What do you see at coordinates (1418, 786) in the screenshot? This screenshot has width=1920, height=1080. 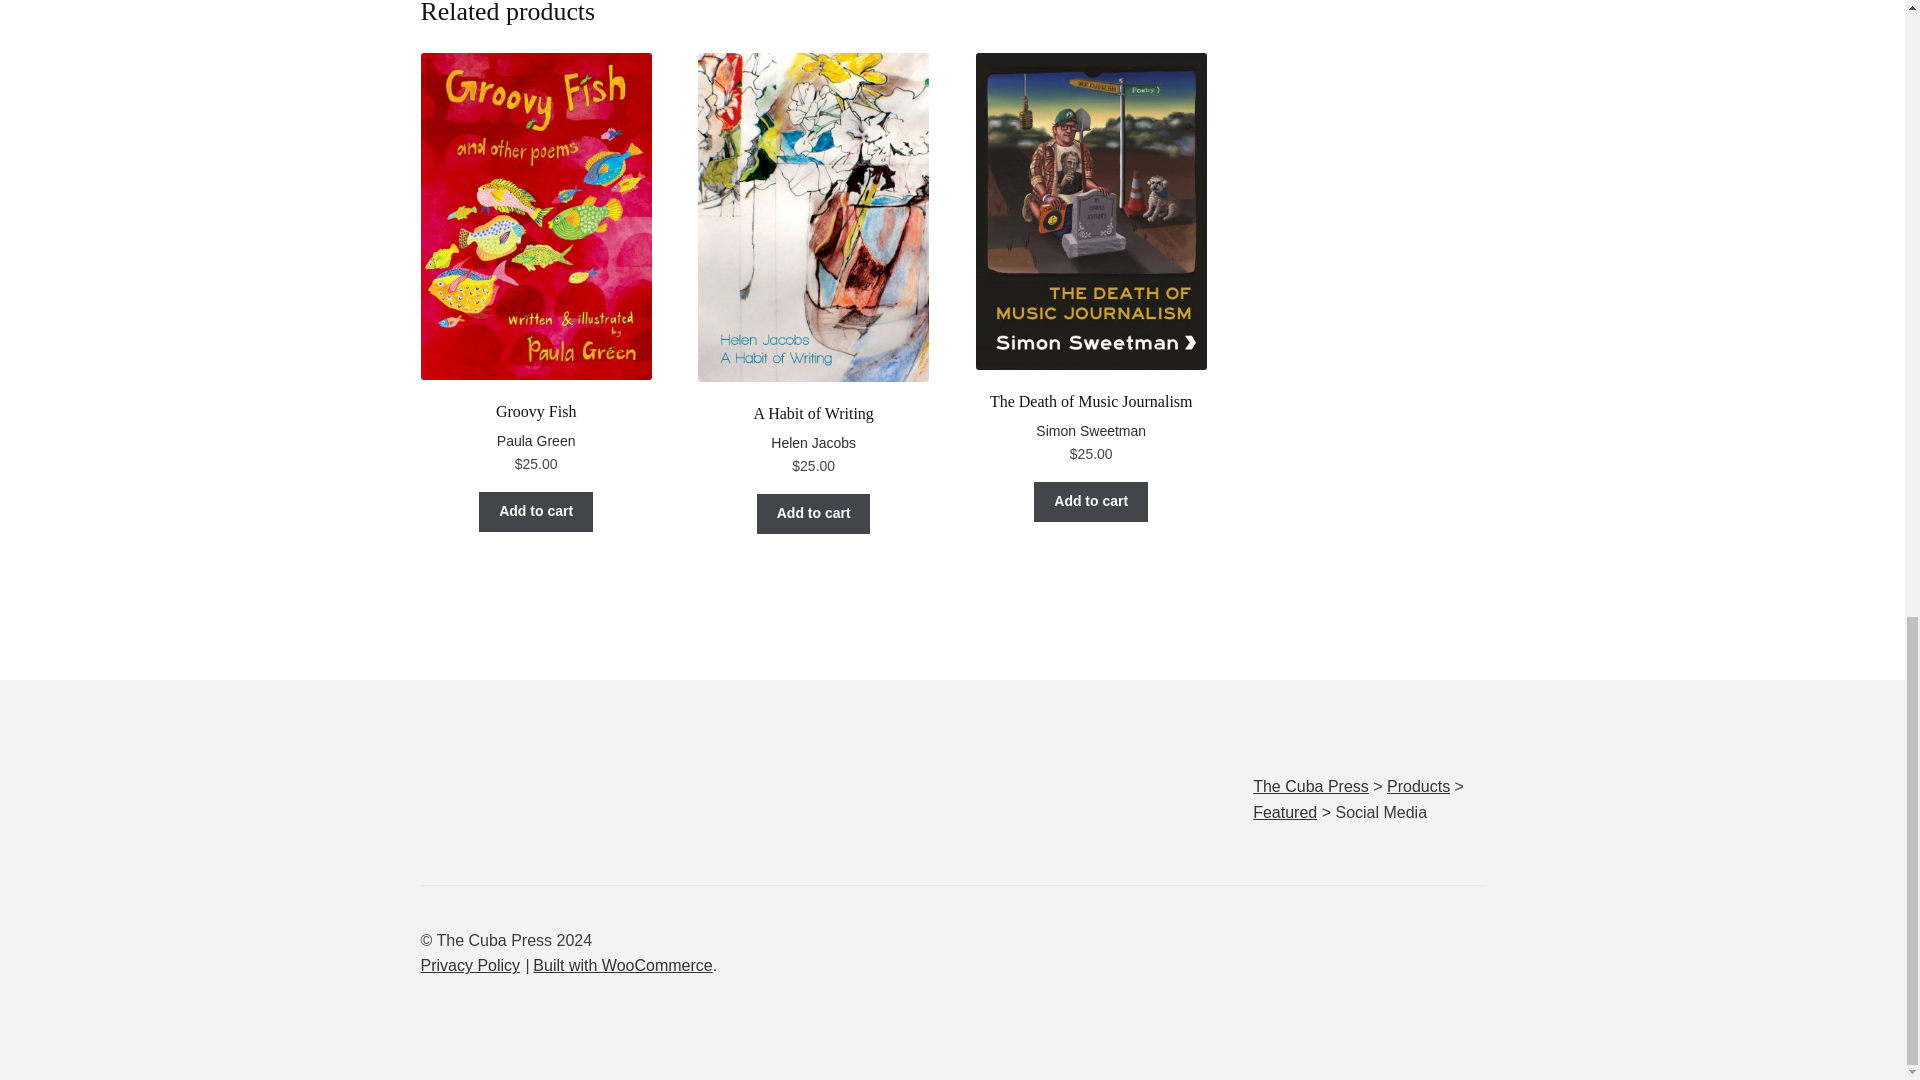 I see `Go to Products.` at bounding box center [1418, 786].